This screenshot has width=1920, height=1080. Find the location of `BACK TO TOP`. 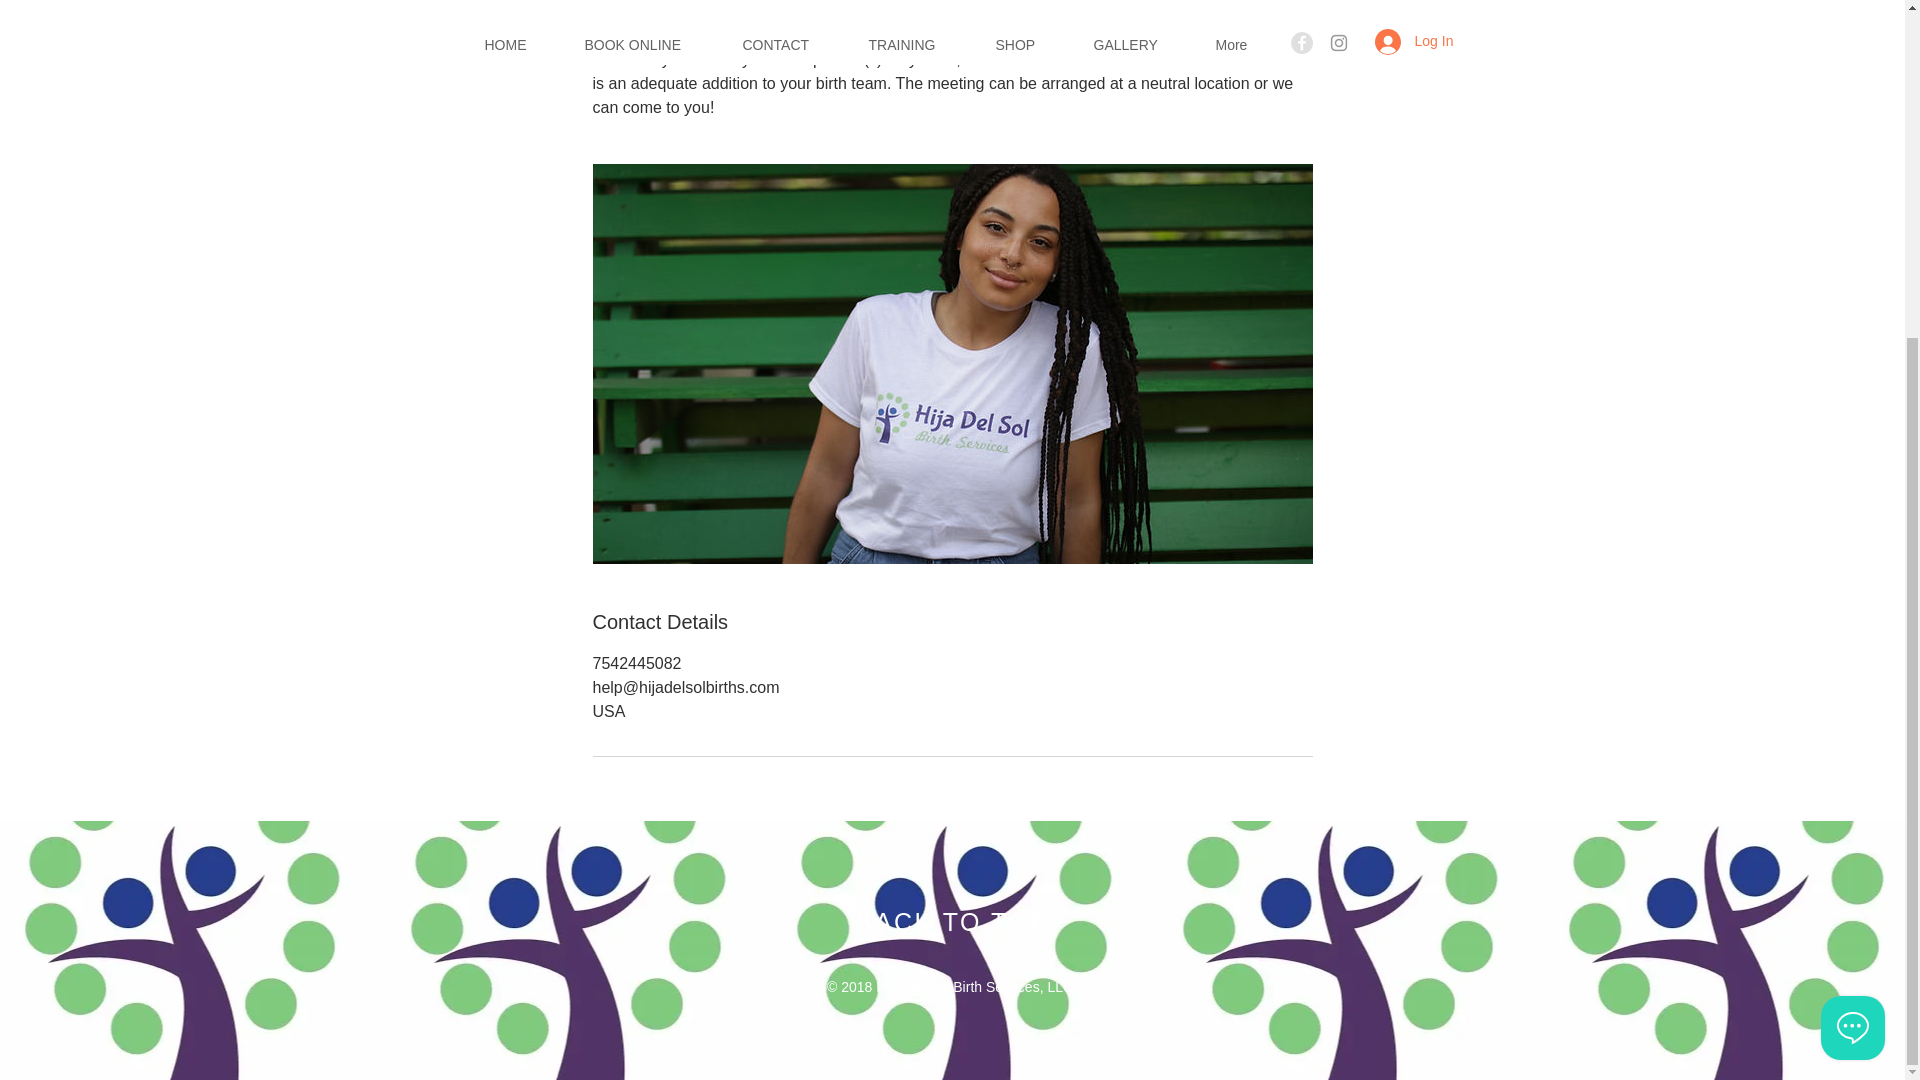

BACK TO TOP is located at coordinates (953, 922).